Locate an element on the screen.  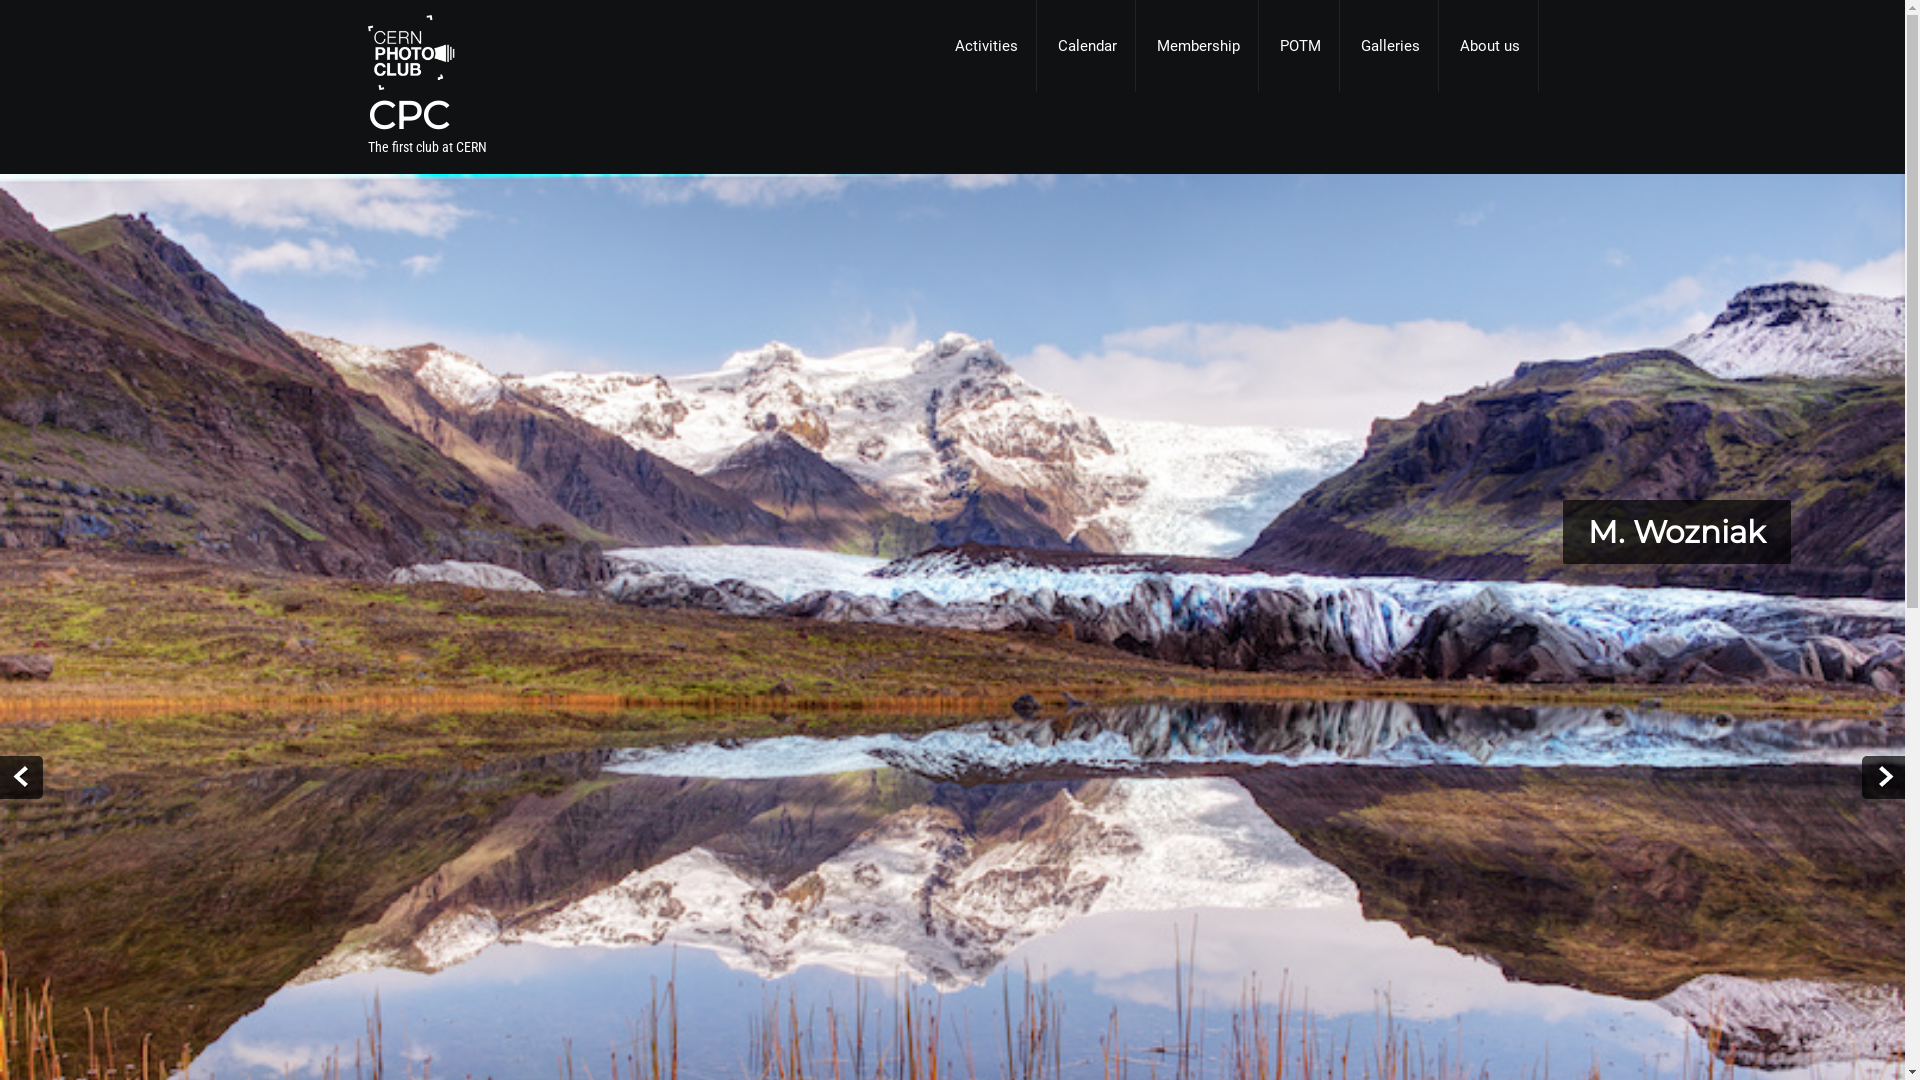
CPC is located at coordinates (514, 116).